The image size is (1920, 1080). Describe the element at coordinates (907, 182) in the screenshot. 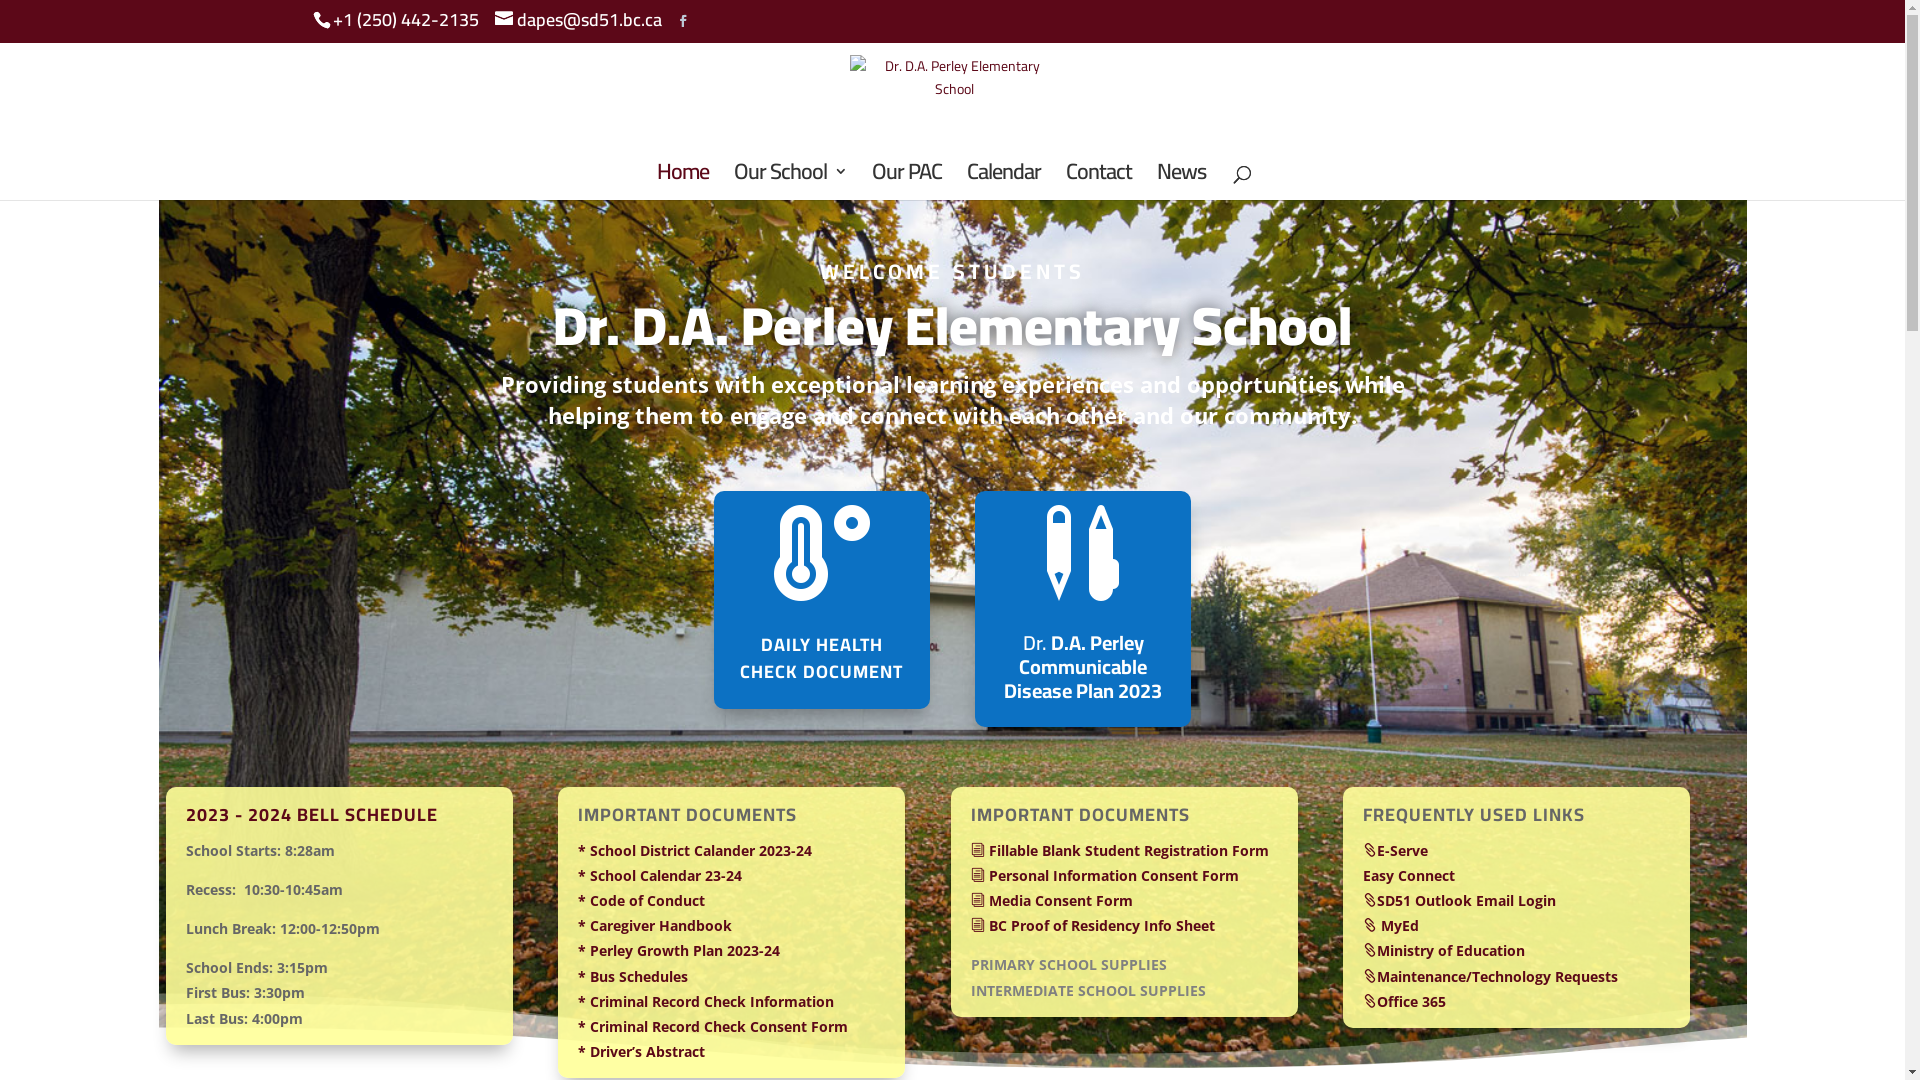

I see `Our PAC` at that location.